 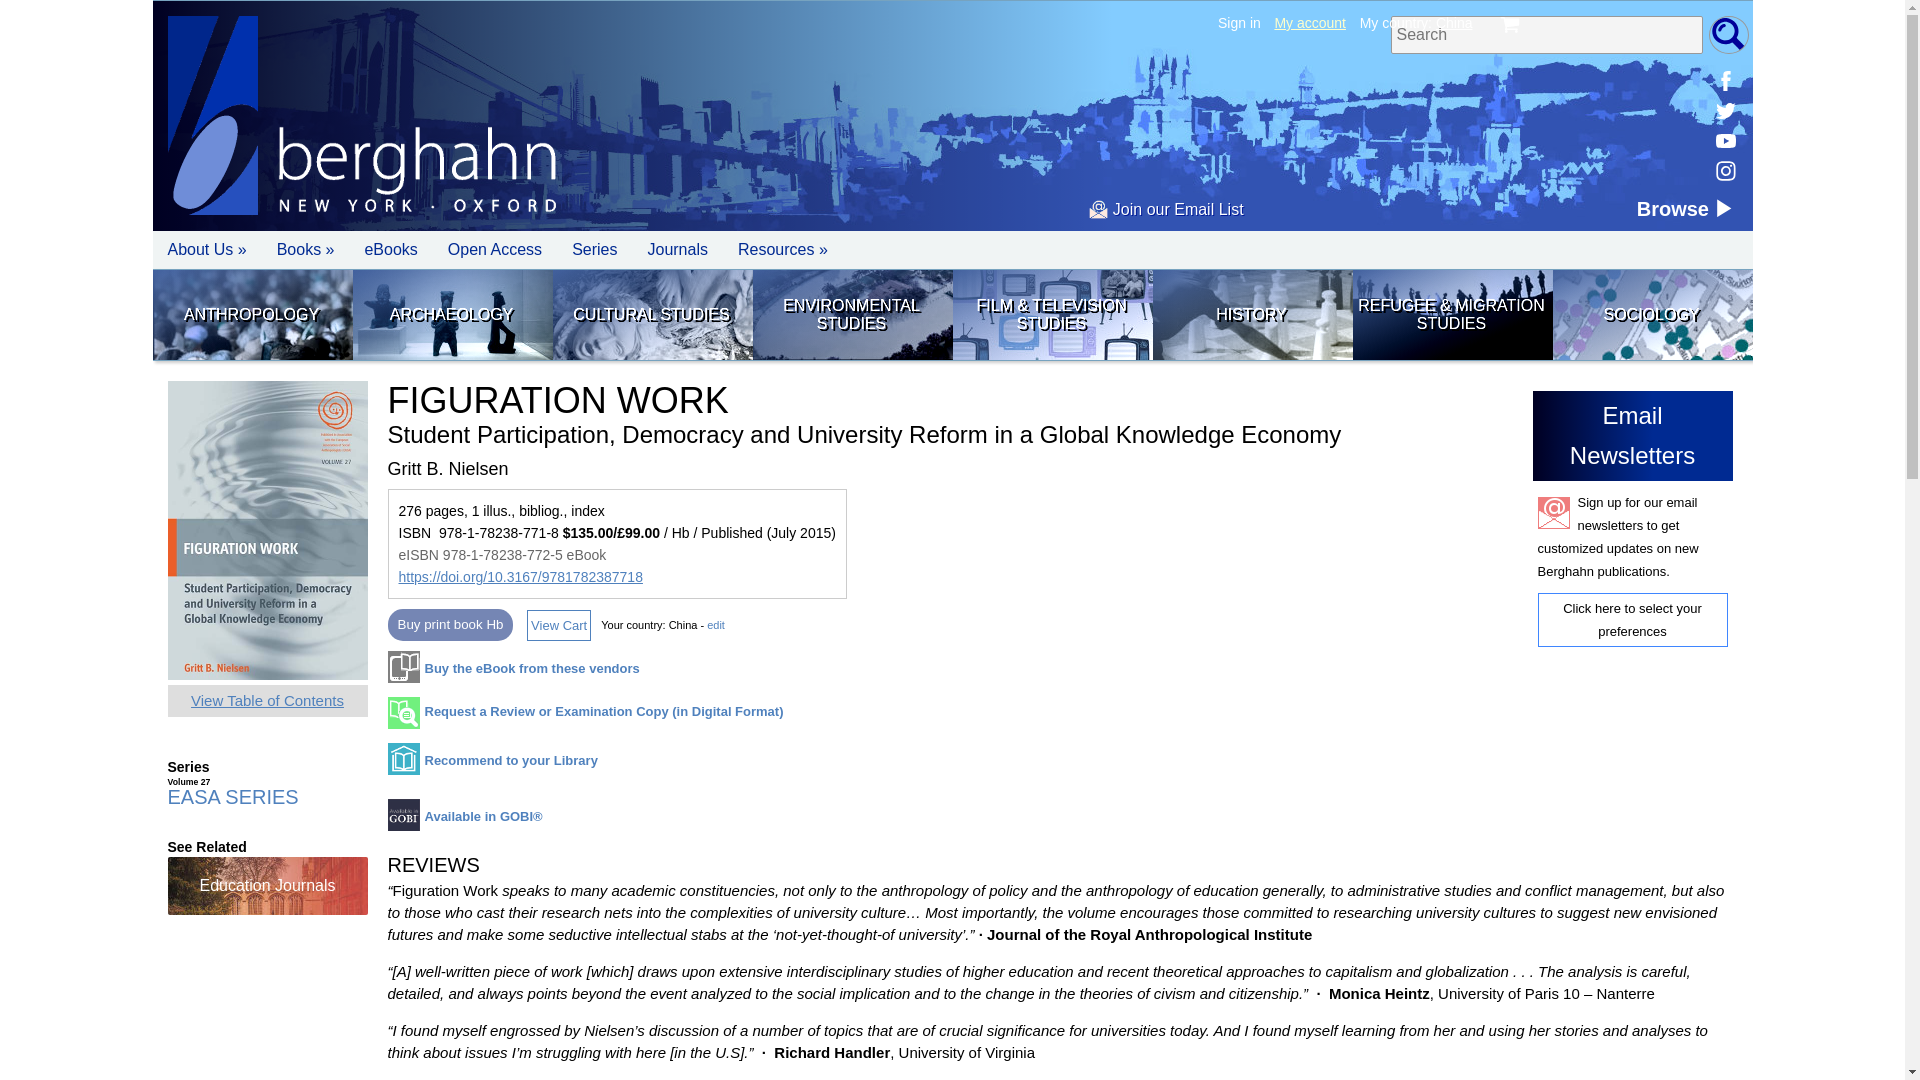 What do you see at coordinates (1724, 80) in the screenshot?
I see `Berghahn Books on Facebook` at bounding box center [1724, 80].